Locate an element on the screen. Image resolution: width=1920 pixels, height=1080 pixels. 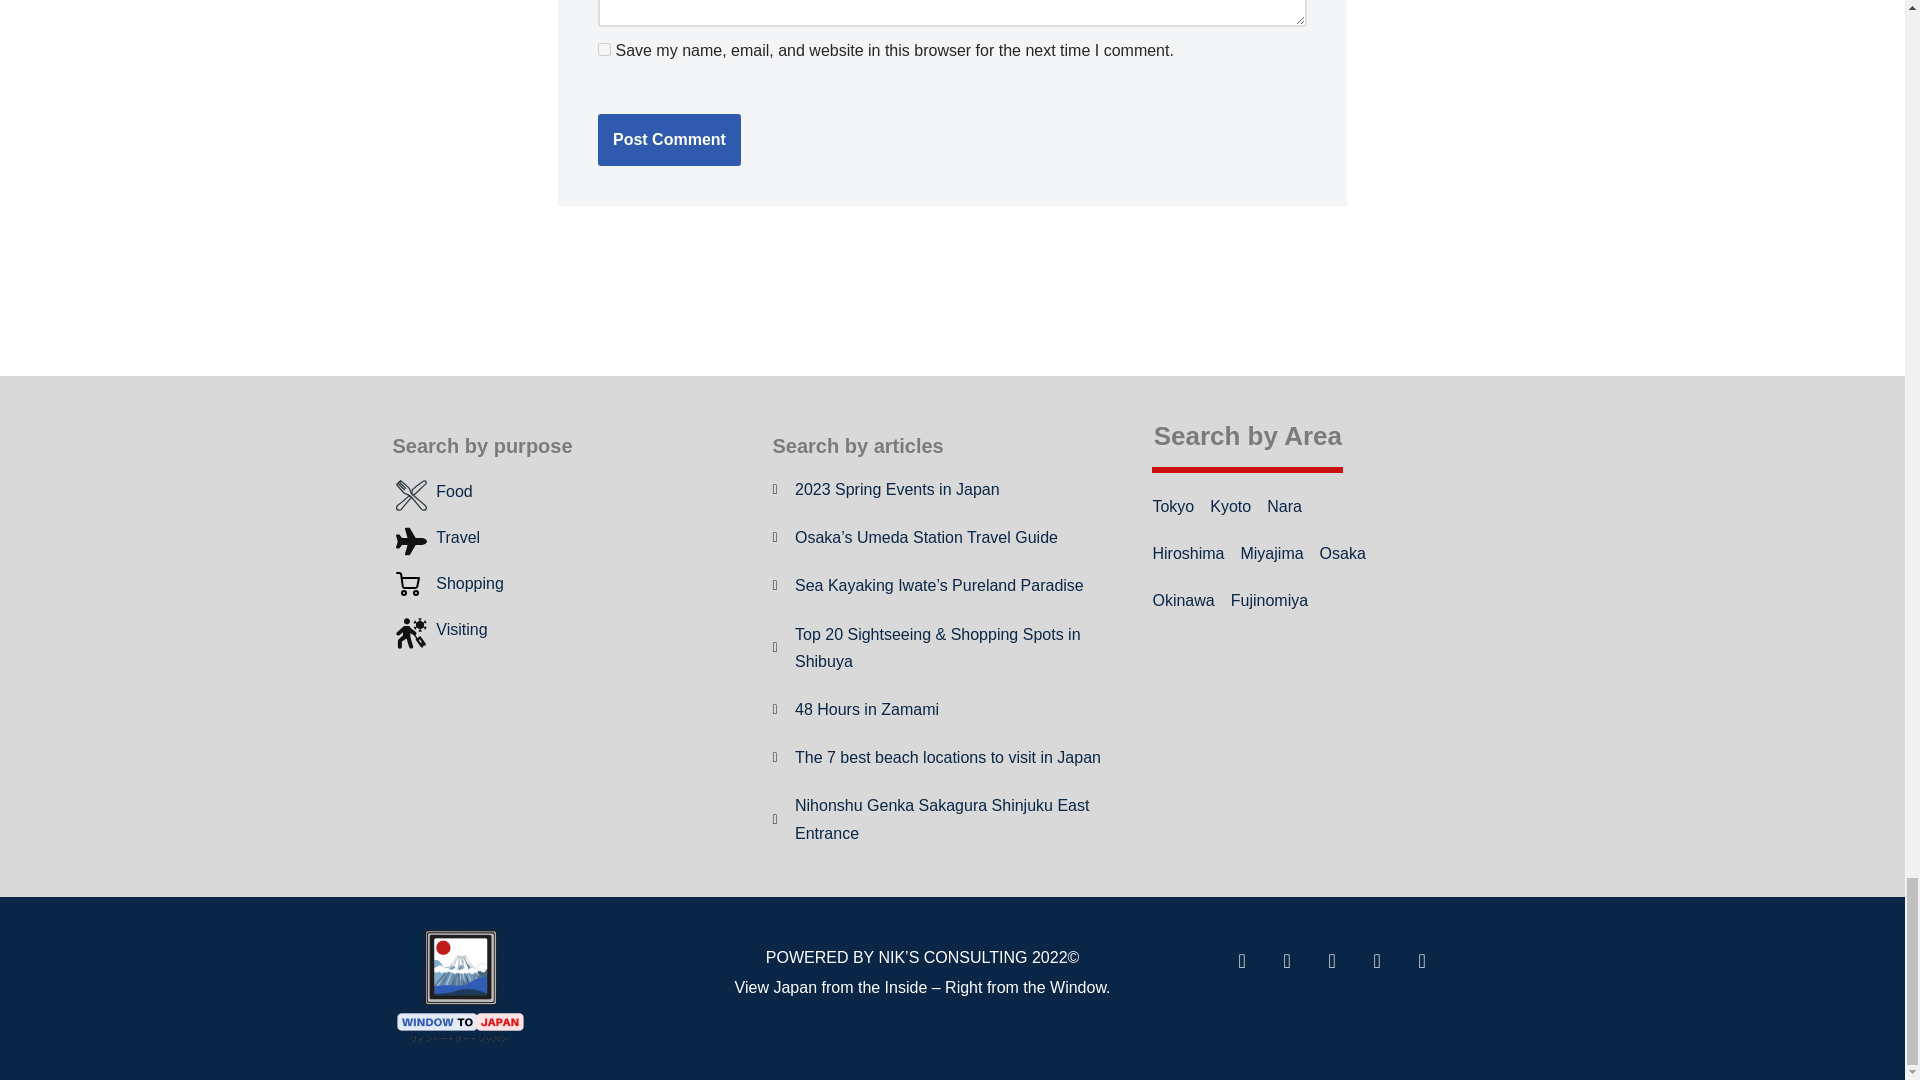
Food is located at coordinates (432, 491).